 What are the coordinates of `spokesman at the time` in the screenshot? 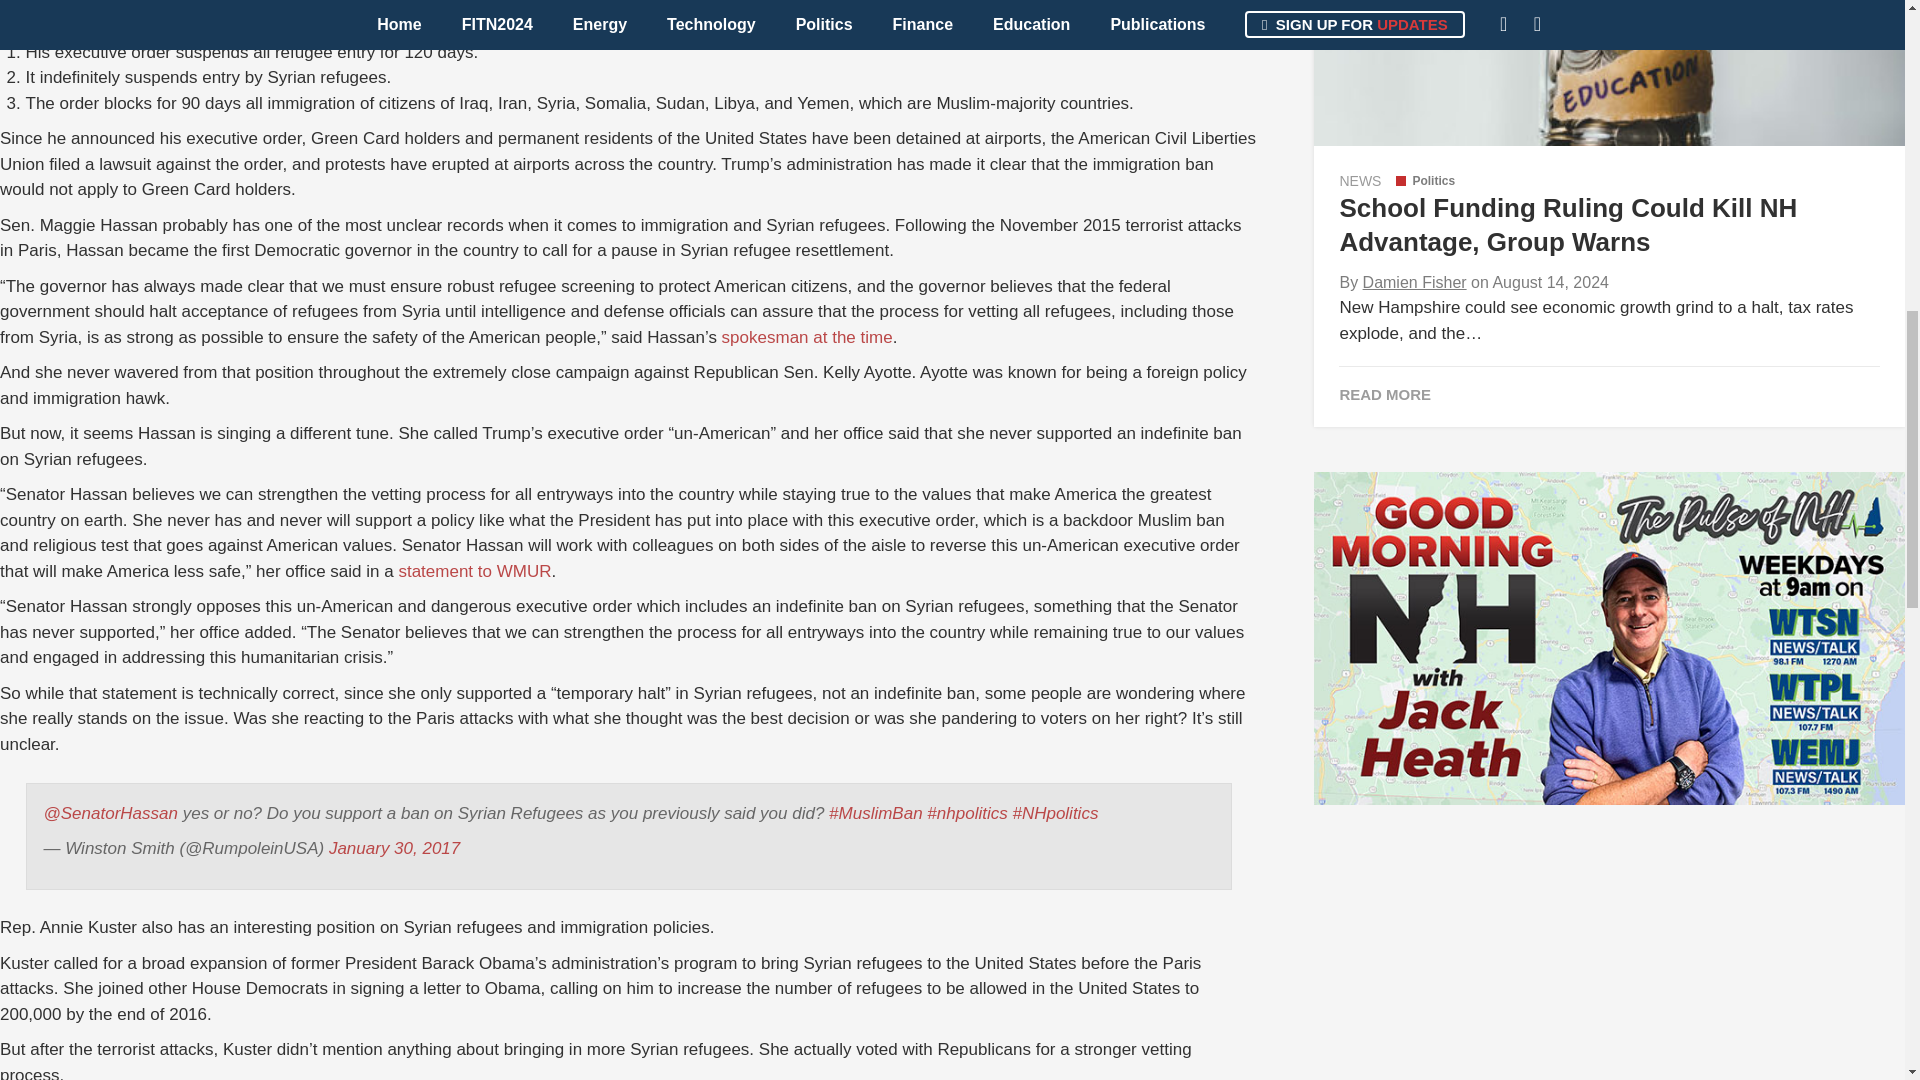 It's located at (806, 337).